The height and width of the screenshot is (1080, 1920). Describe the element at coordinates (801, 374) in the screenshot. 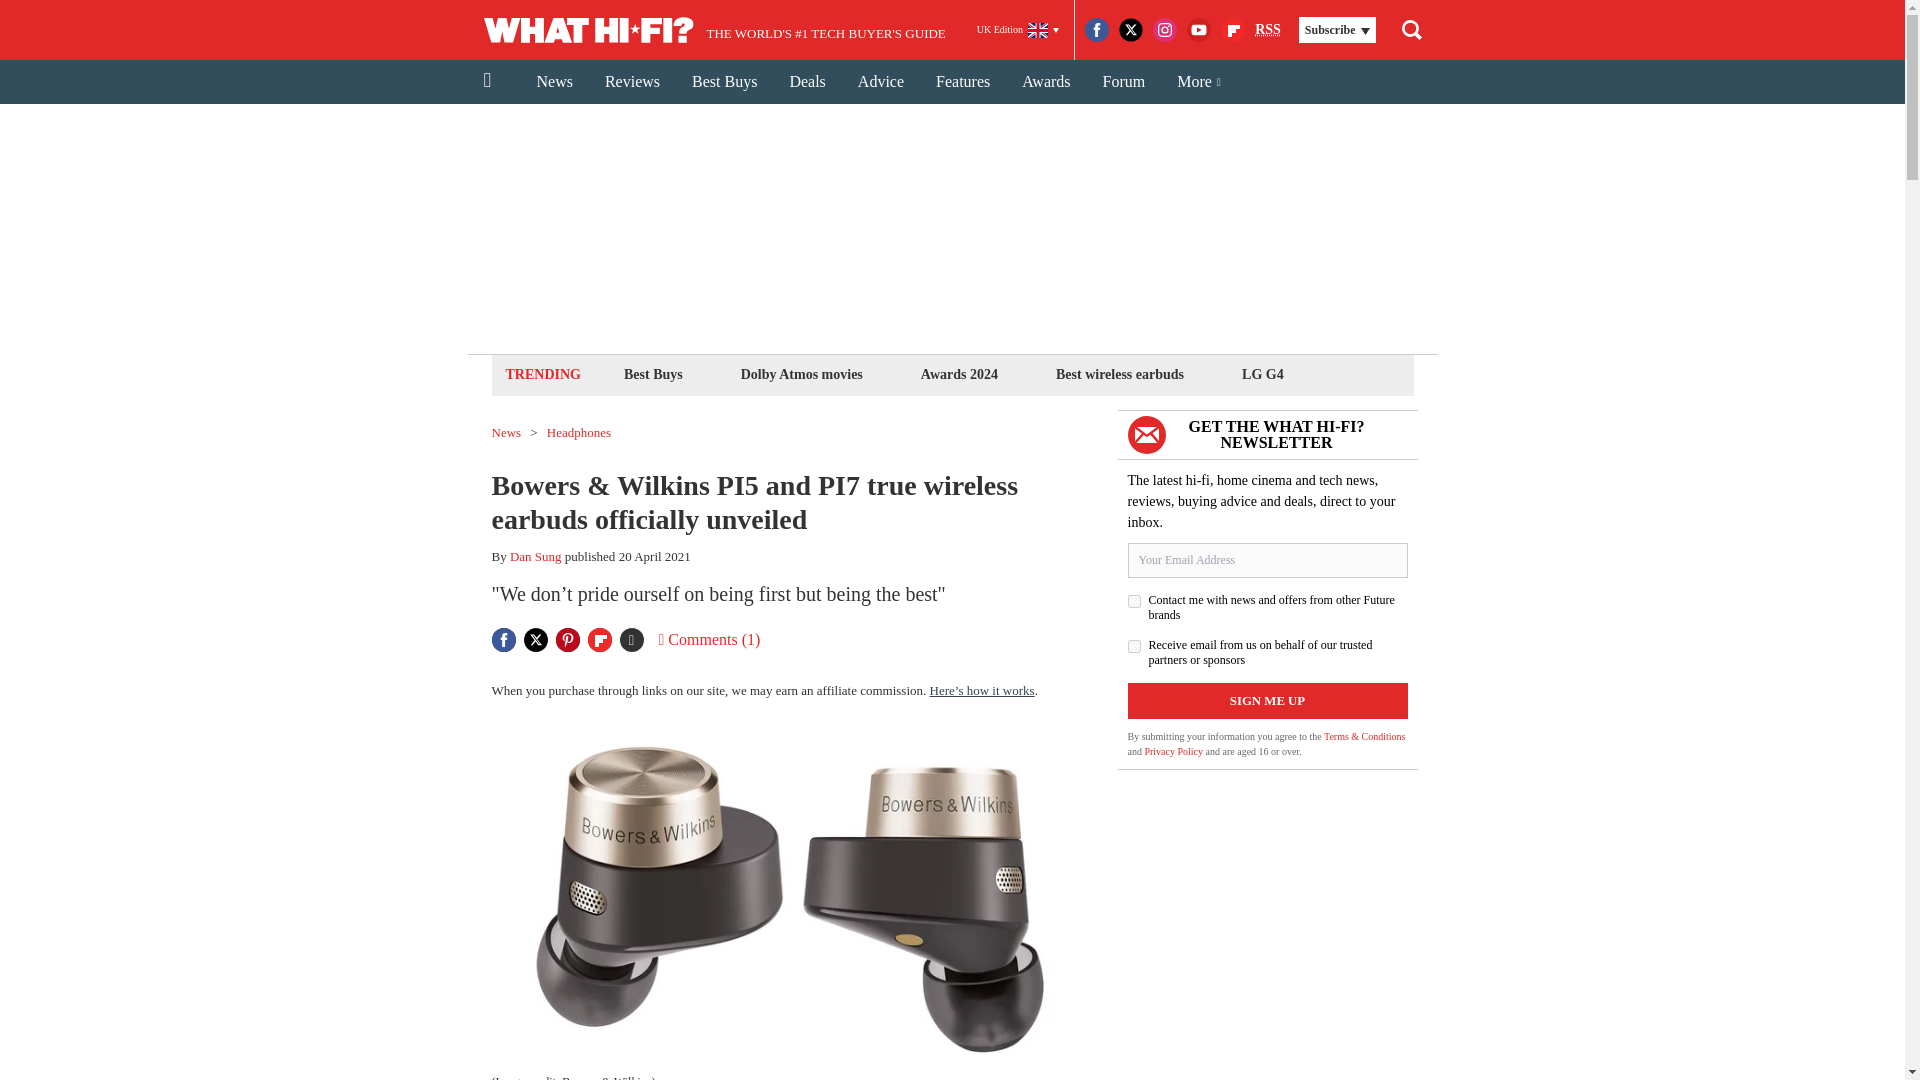

I see `Dolby Atmos movies` at that location.